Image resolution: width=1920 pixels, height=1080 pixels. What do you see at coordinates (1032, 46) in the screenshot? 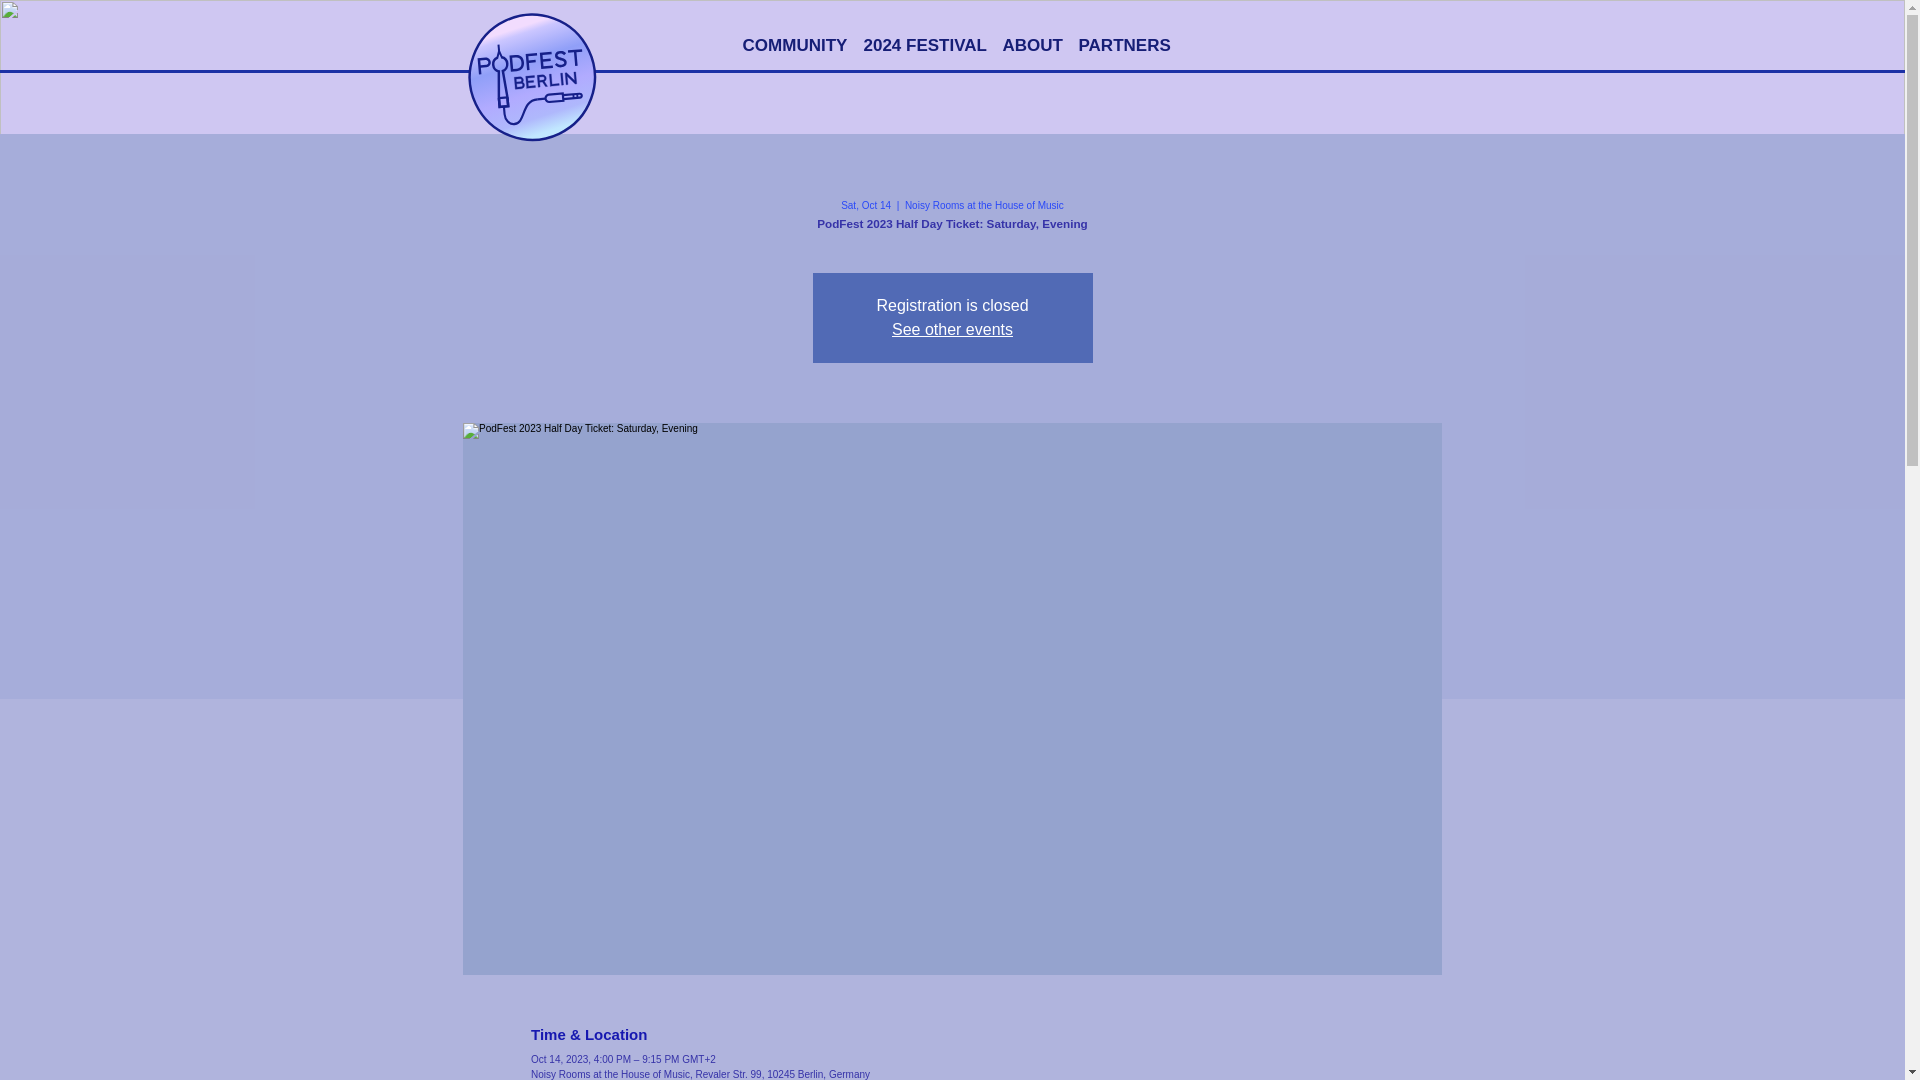
I see `ABOUT` at bounding box center [1032, 46].